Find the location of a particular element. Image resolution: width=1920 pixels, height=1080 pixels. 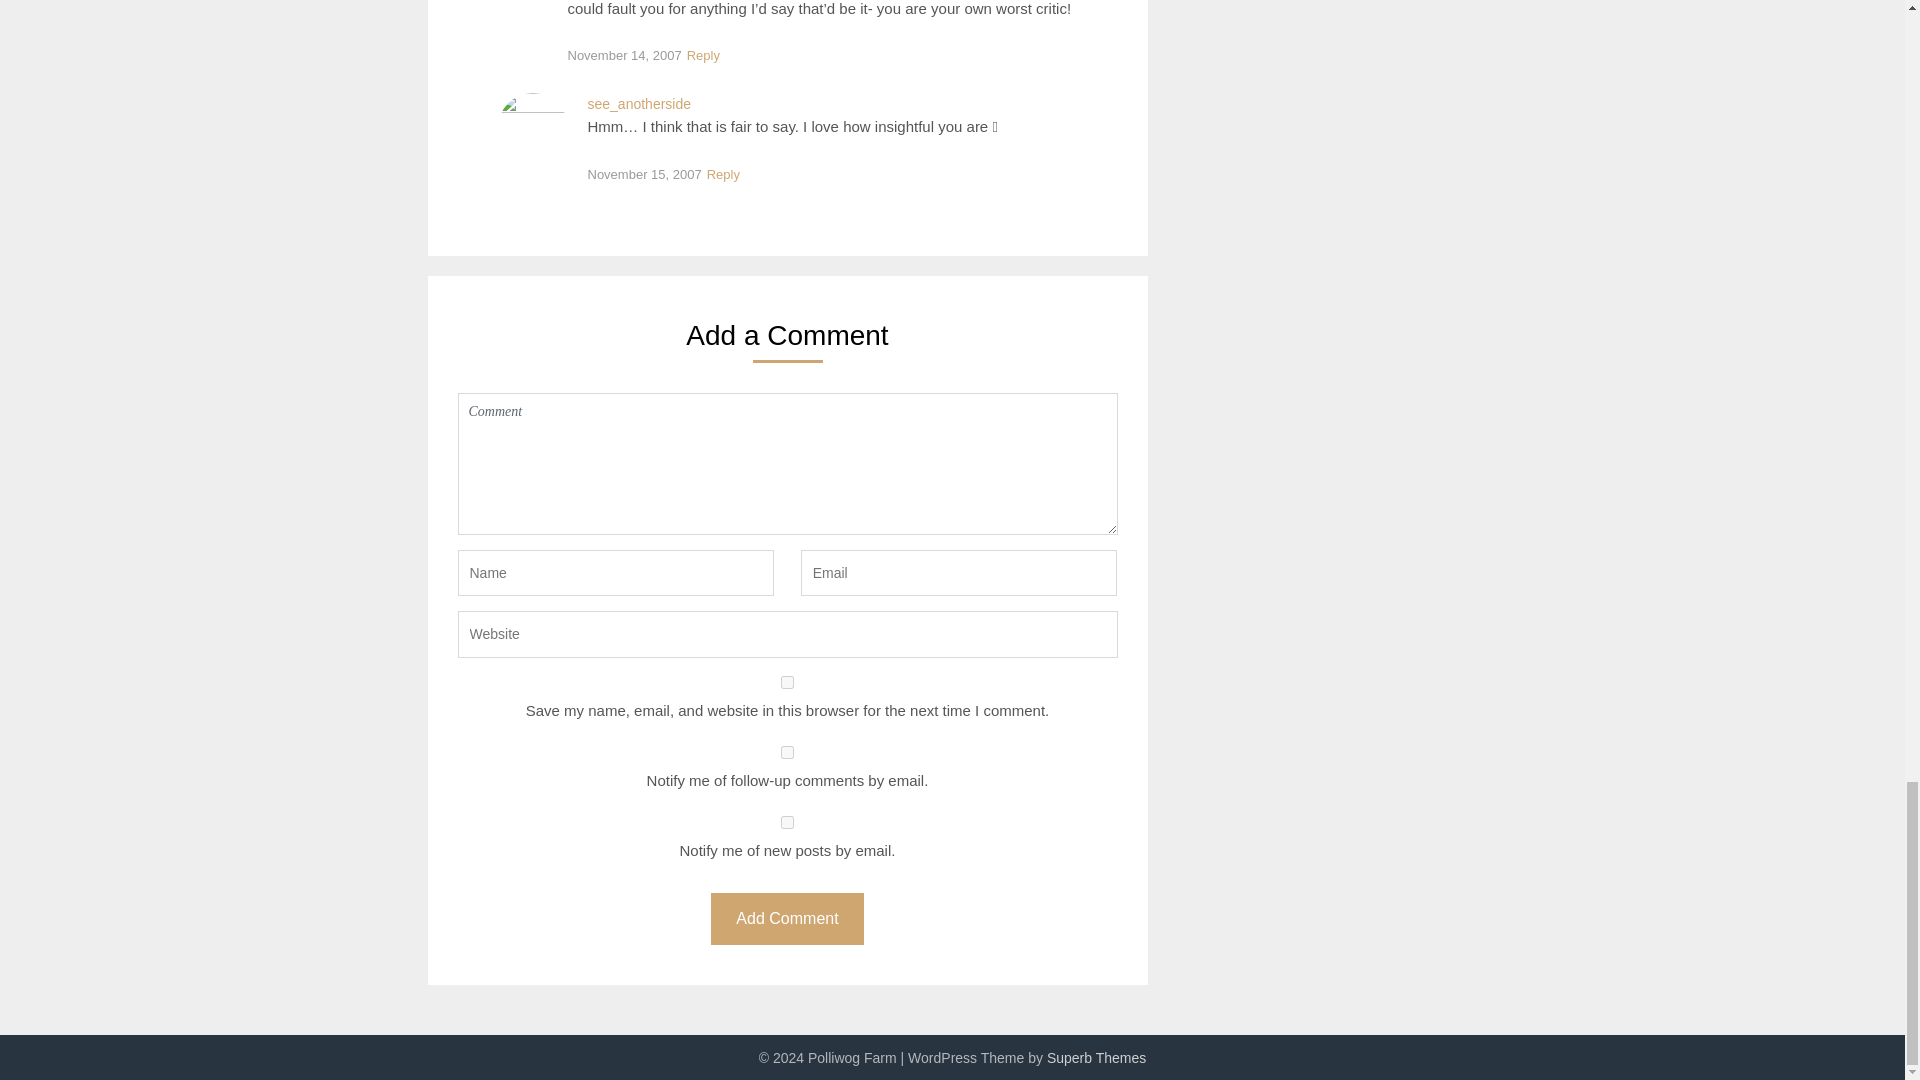

subscribe is located at coordinates (788, 752).